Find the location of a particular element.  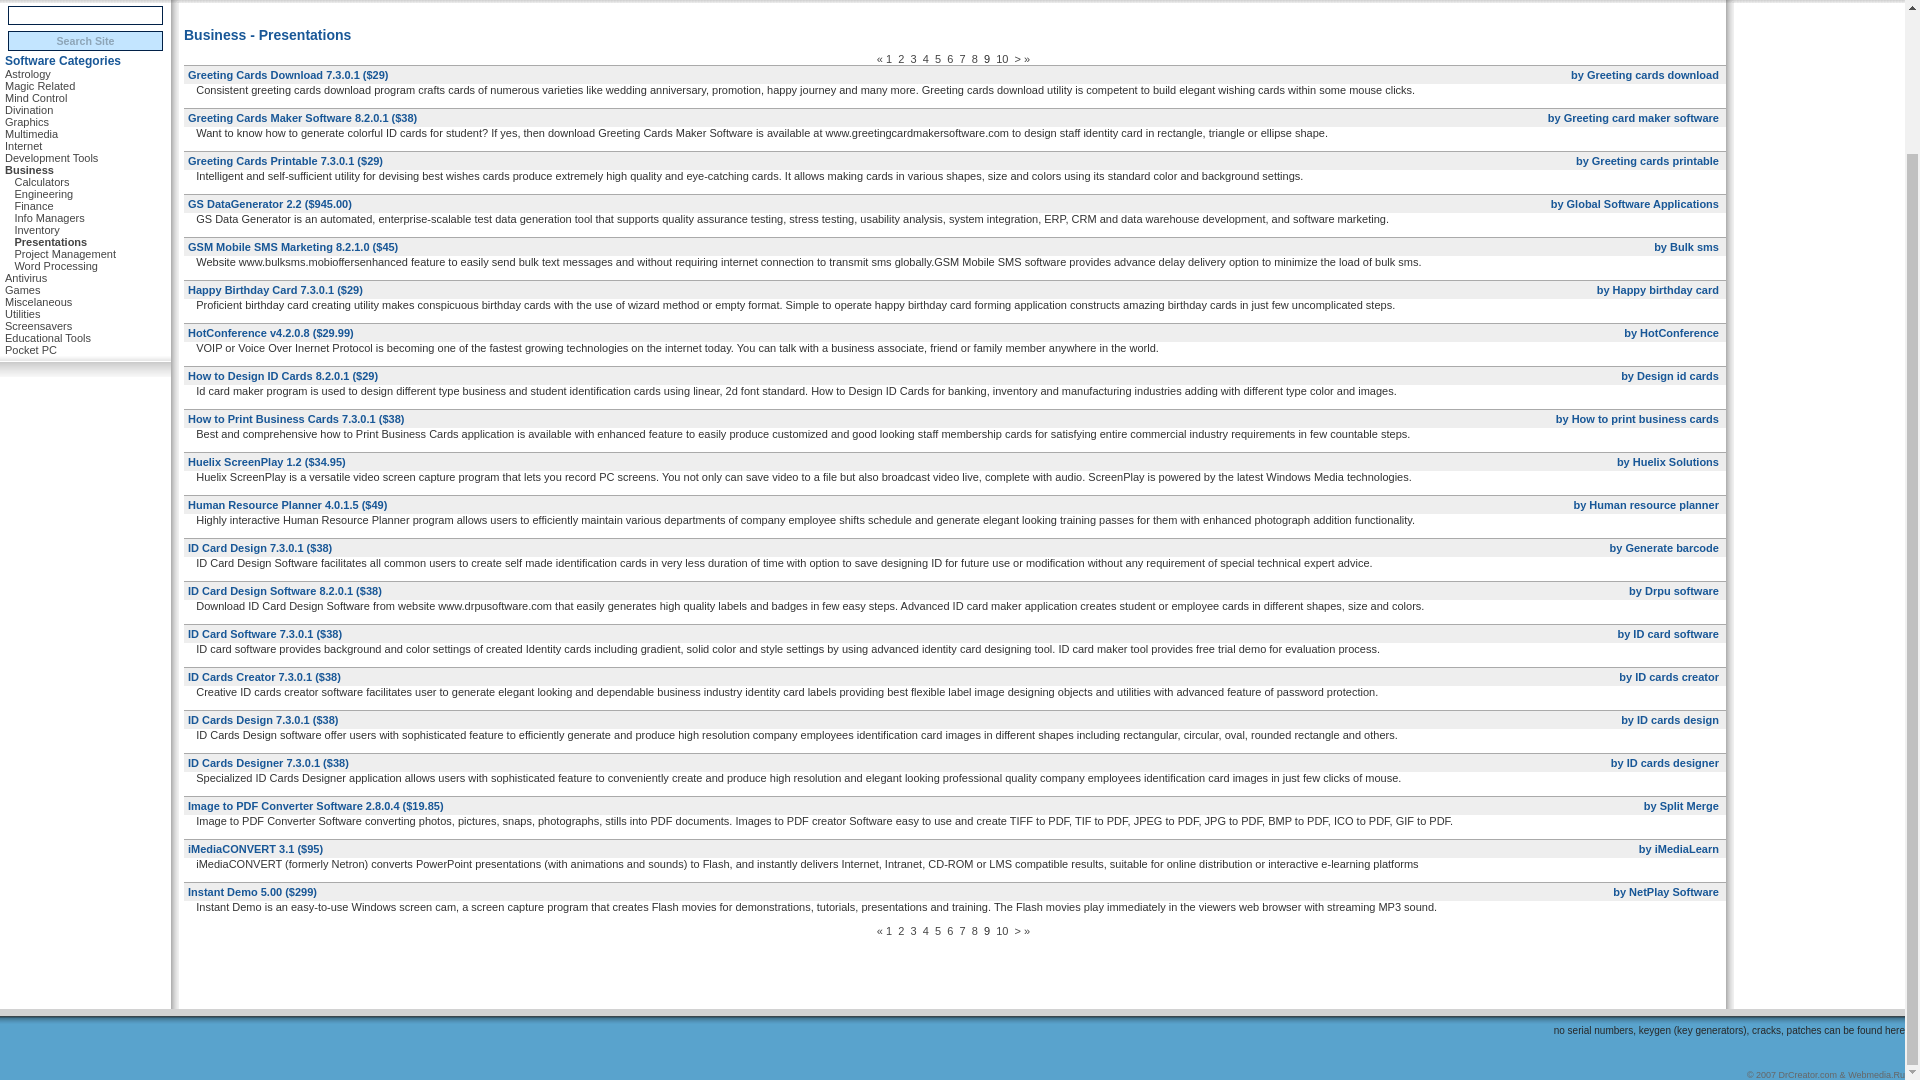

Info Managers is located at coordinates (48, 218).